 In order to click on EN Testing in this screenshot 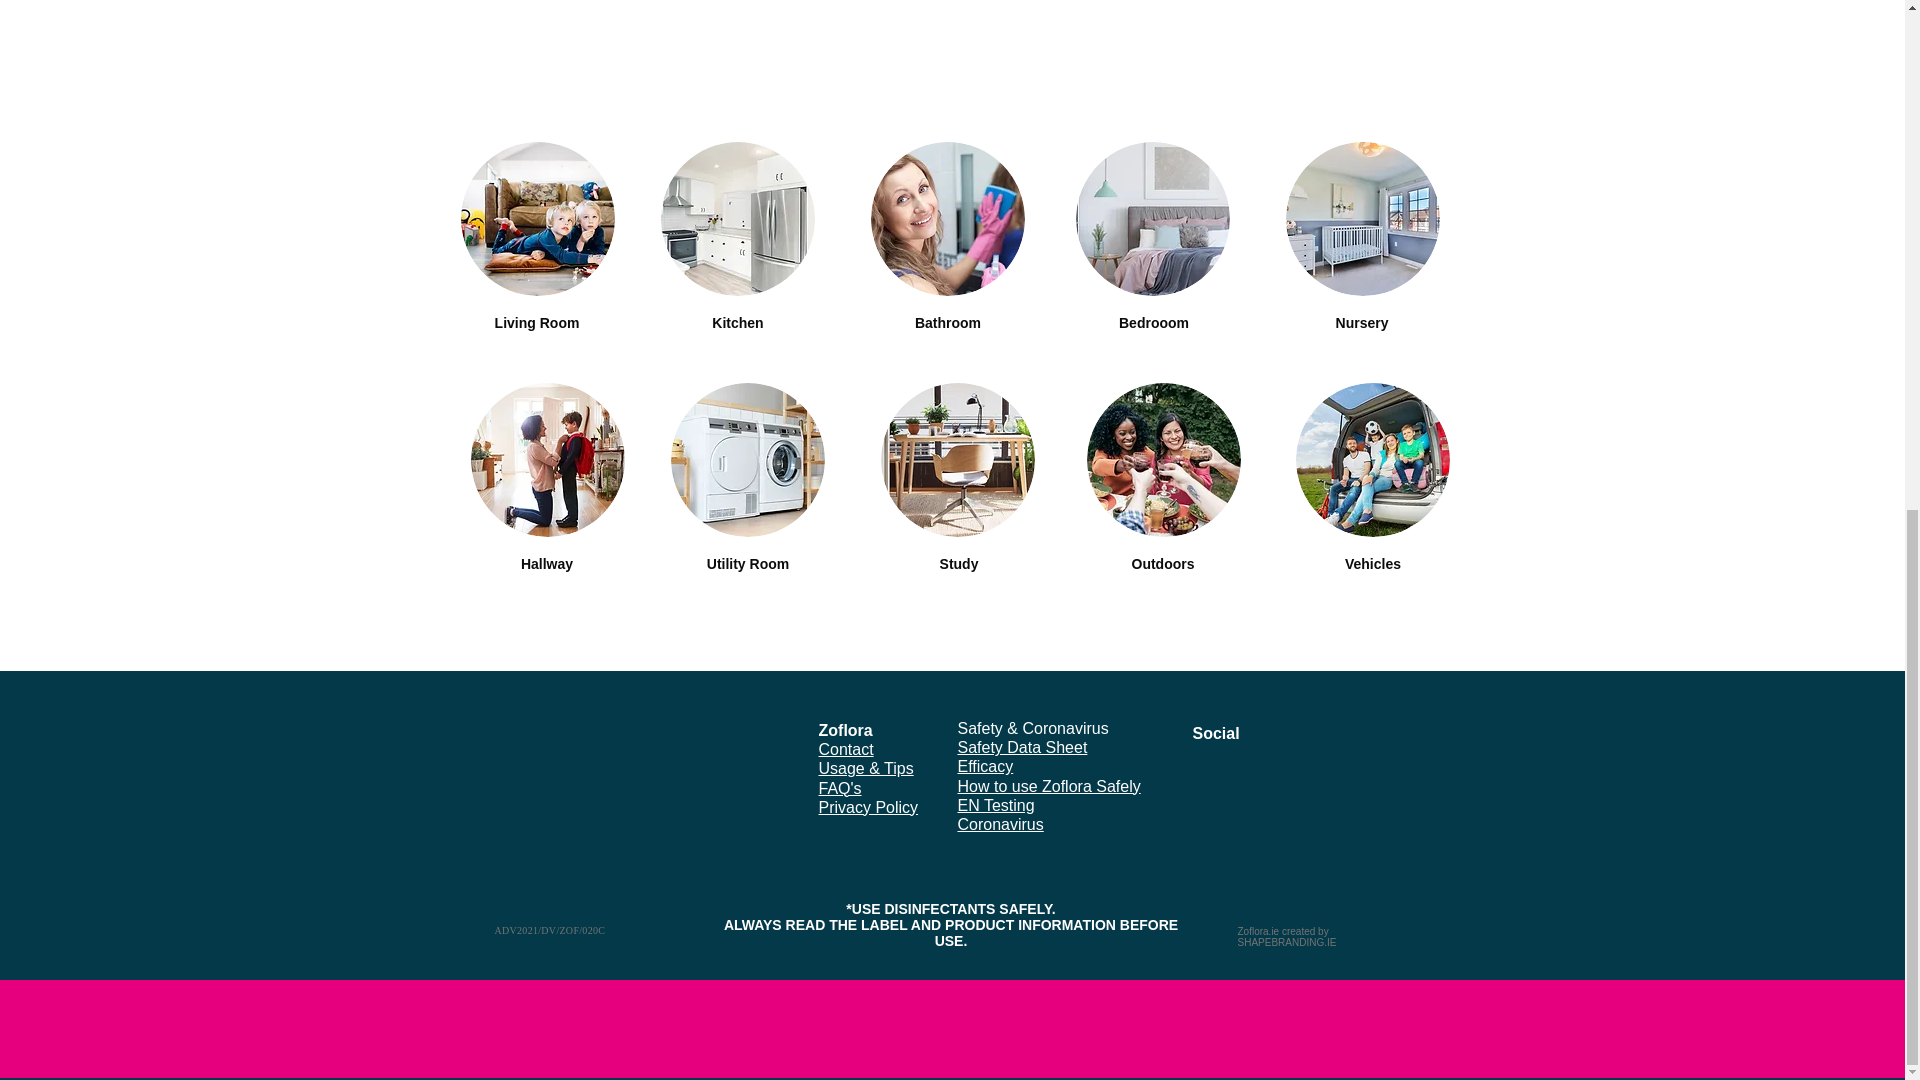, I will do `click(996, 806)`.